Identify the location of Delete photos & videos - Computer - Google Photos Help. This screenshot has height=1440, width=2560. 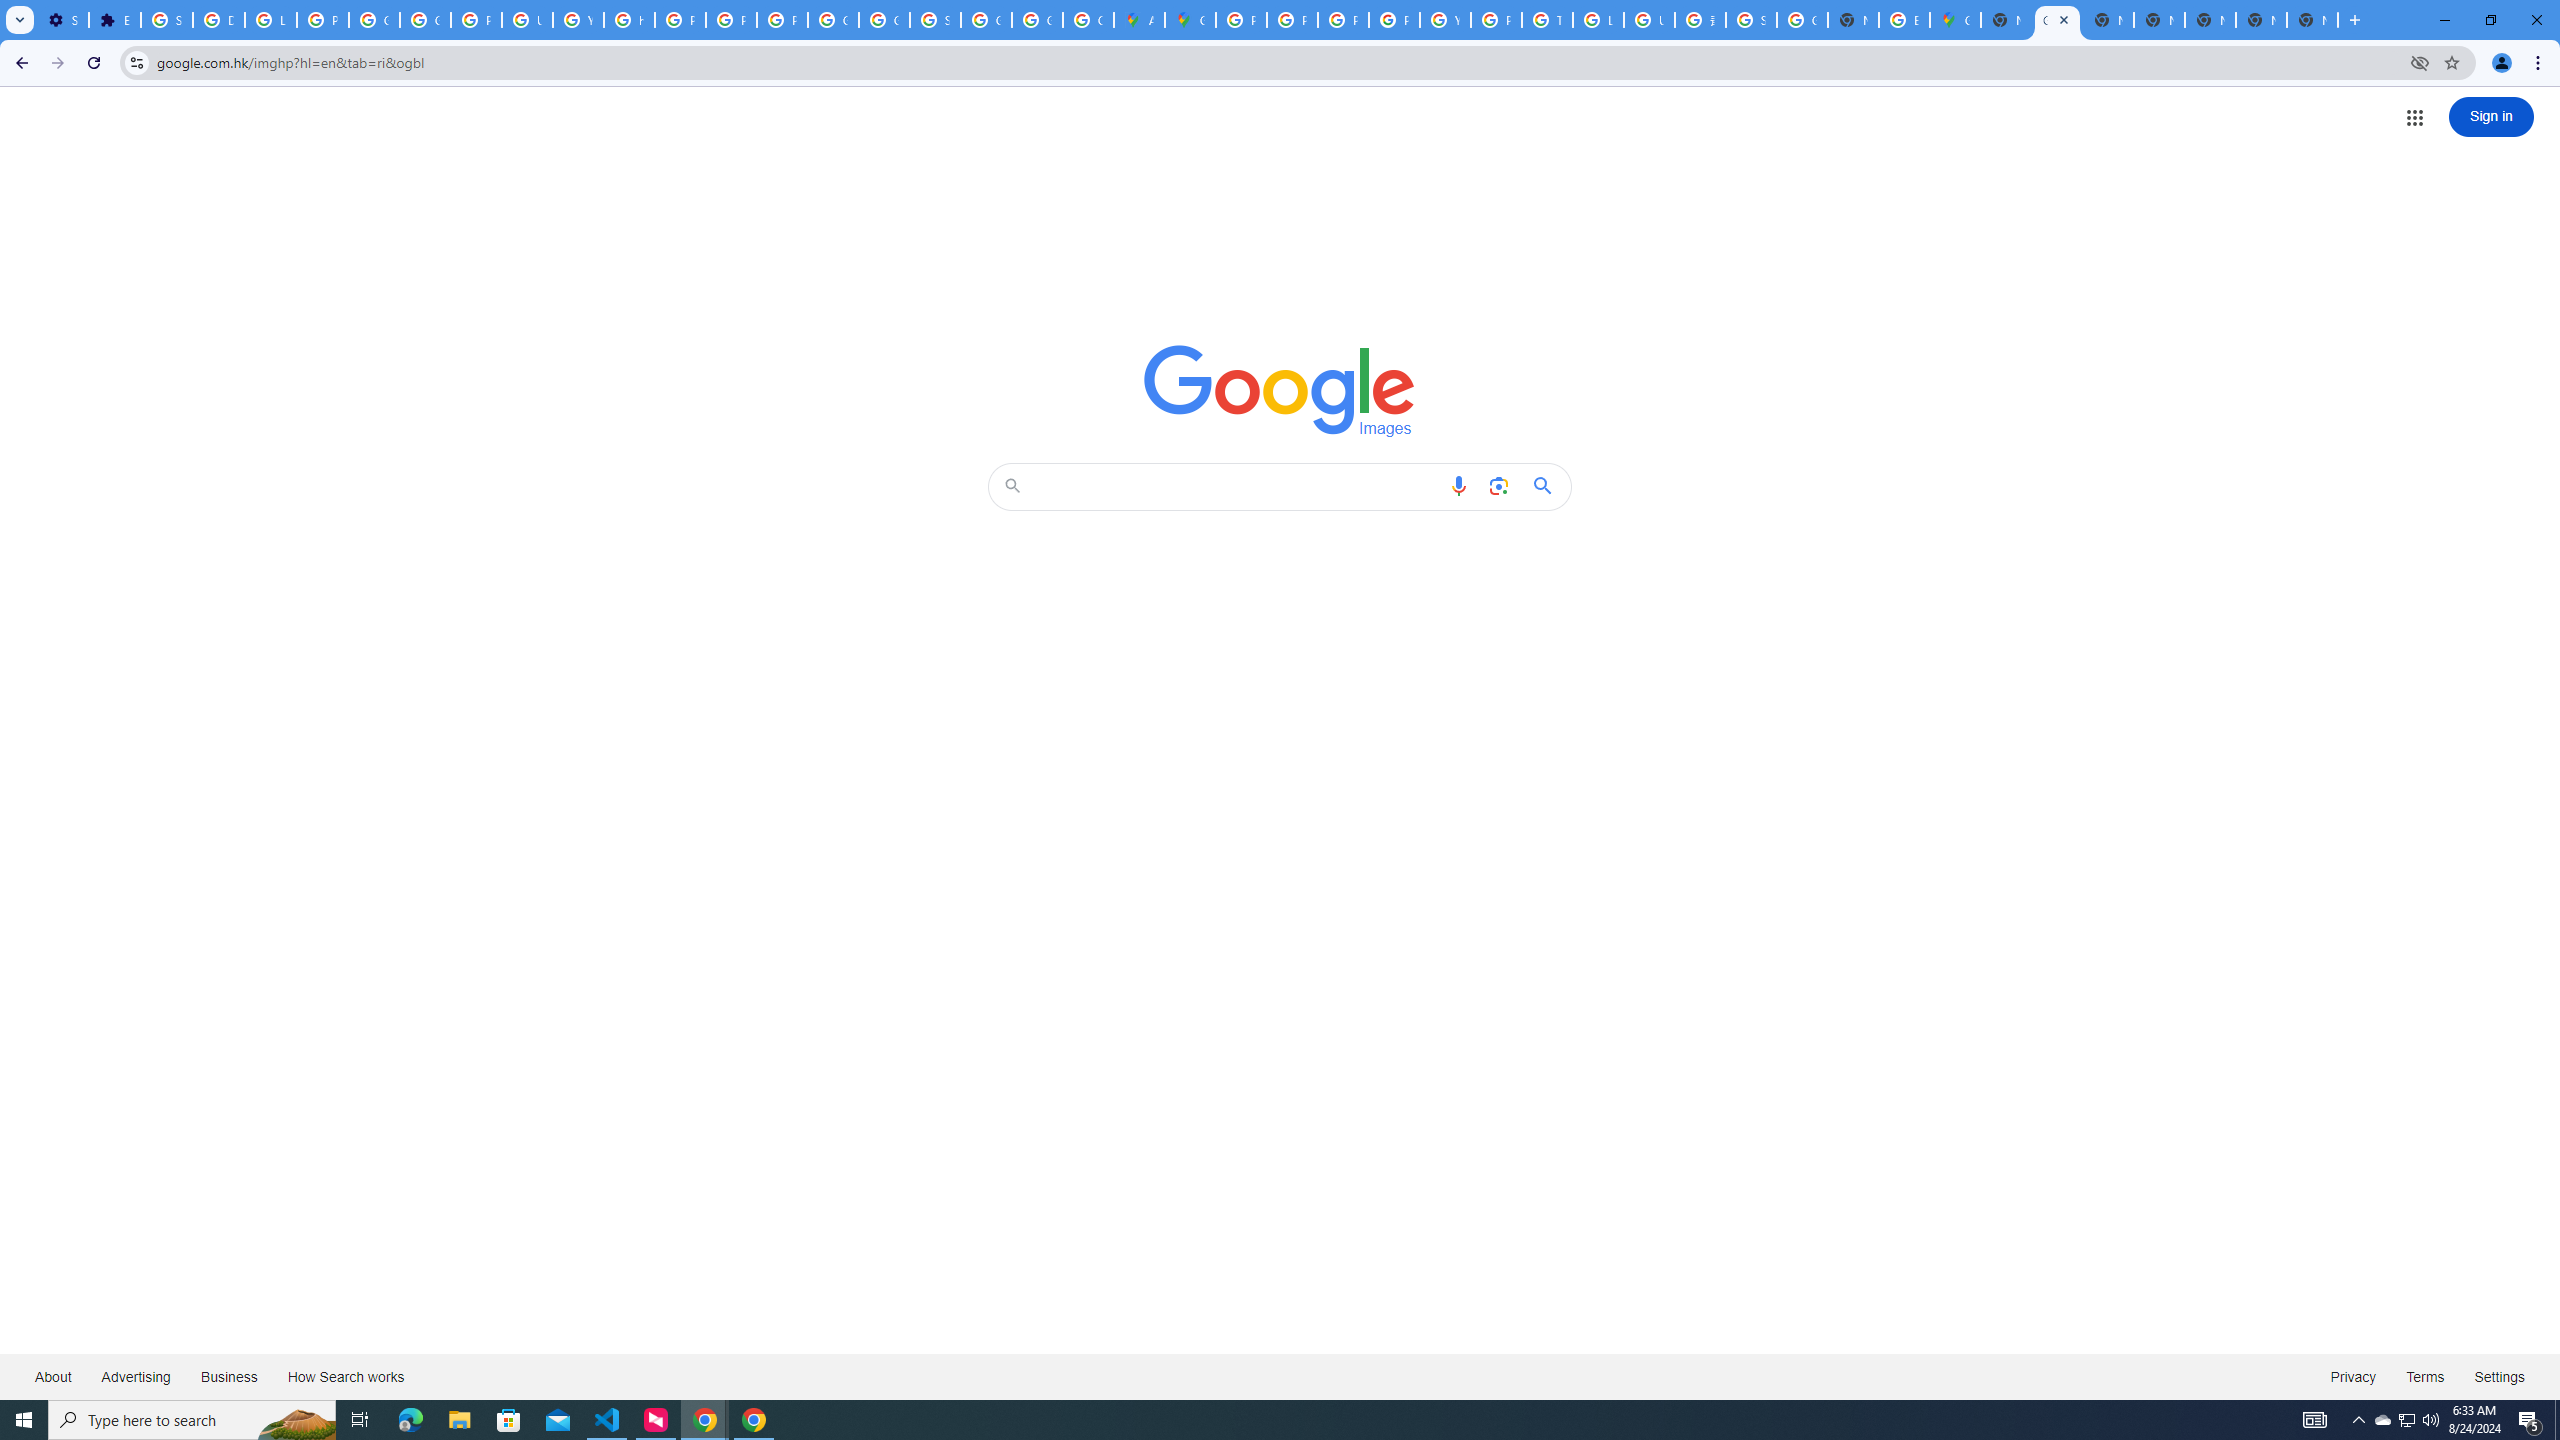
(218, 20).